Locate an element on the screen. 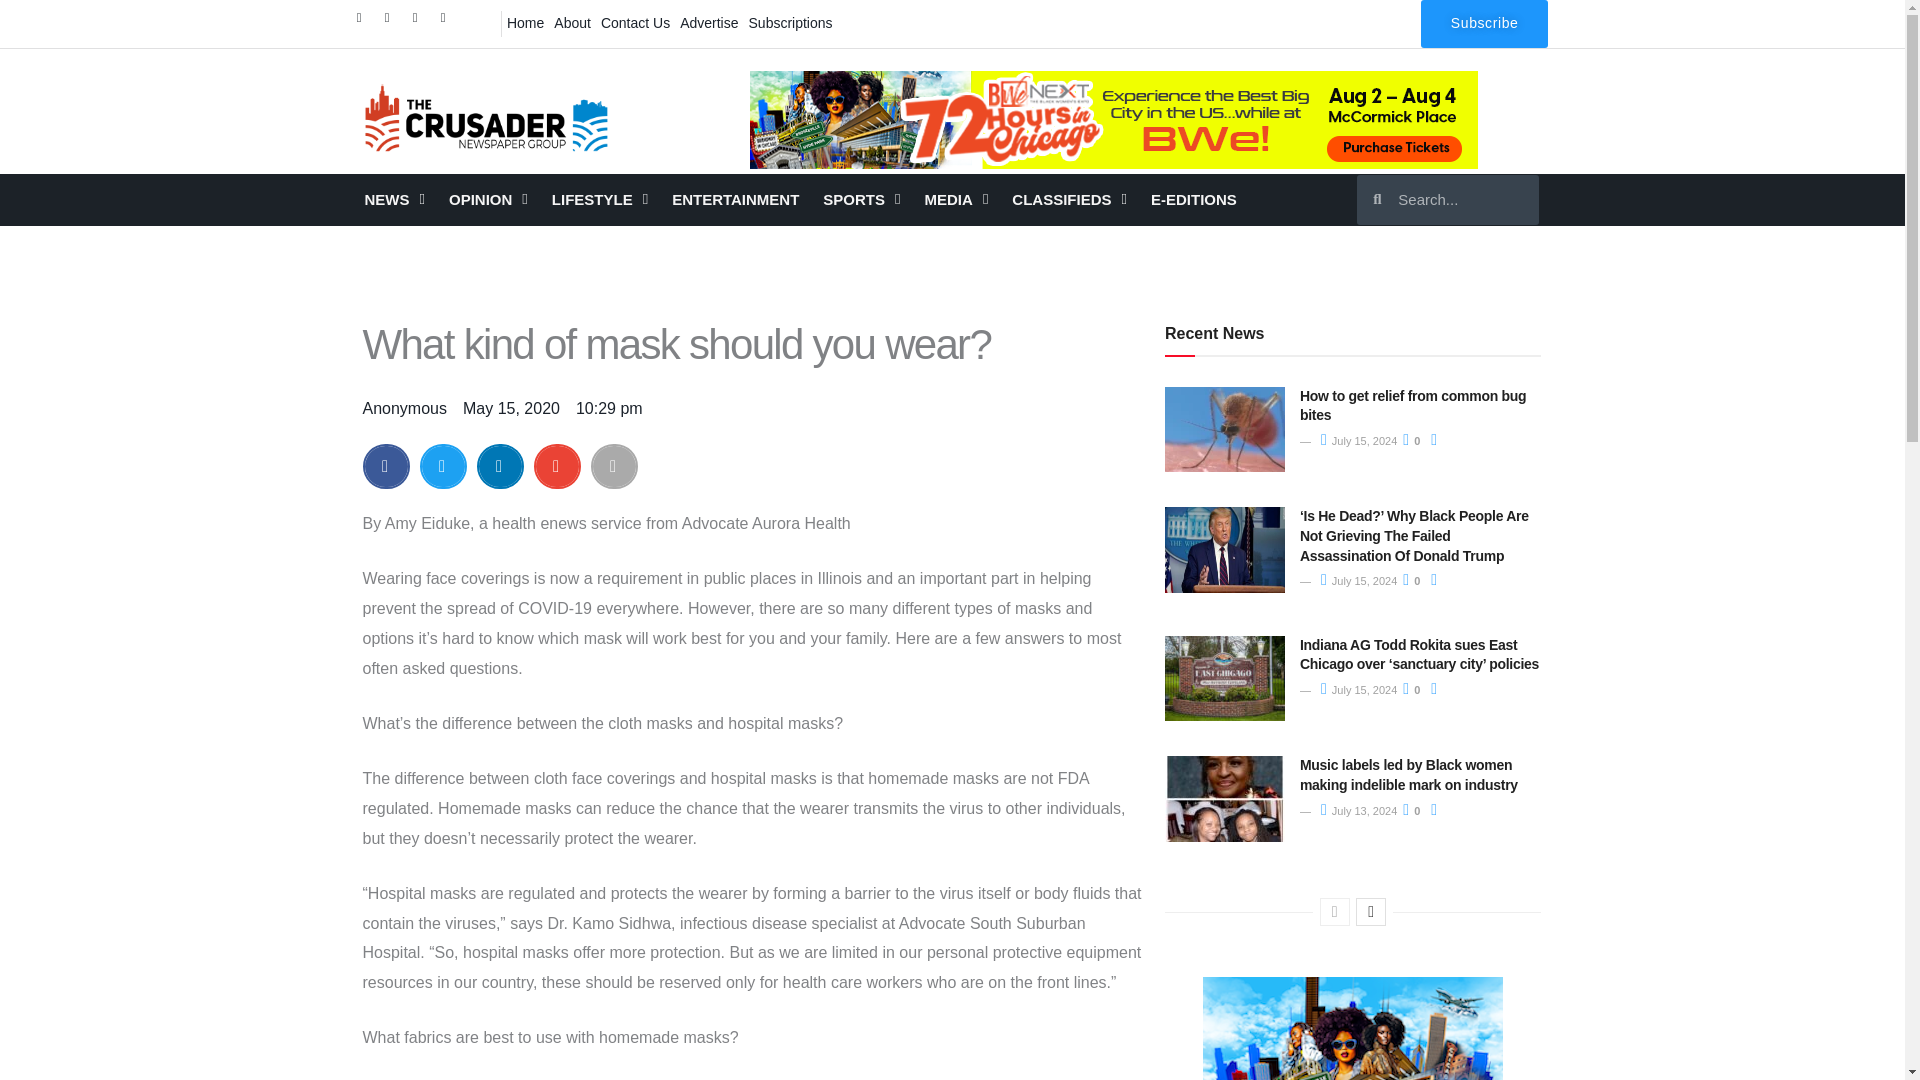 This screenshot has height=1080, width=1920. Previous is located at coordinates (1334, 911).